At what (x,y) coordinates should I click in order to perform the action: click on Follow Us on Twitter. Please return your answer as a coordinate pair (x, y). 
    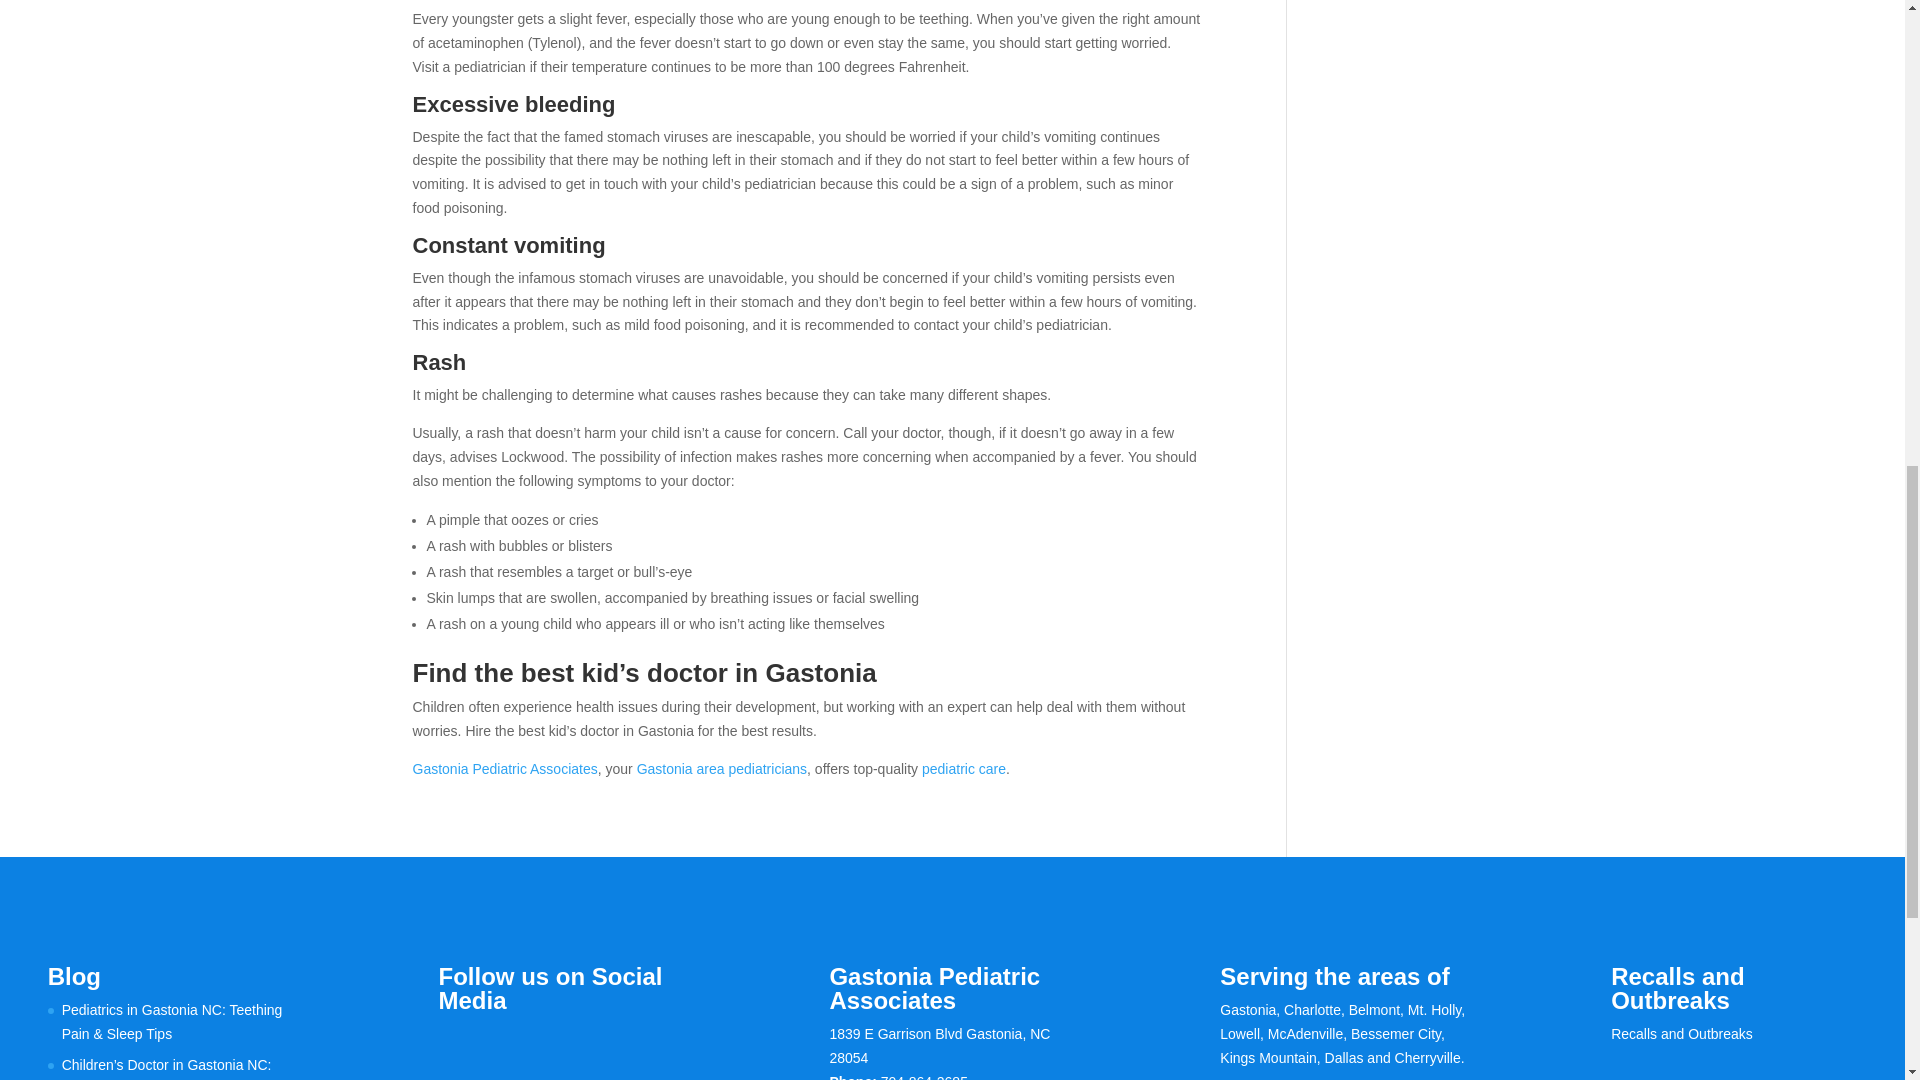
    Looking at the image, I should click on (496, 1044).